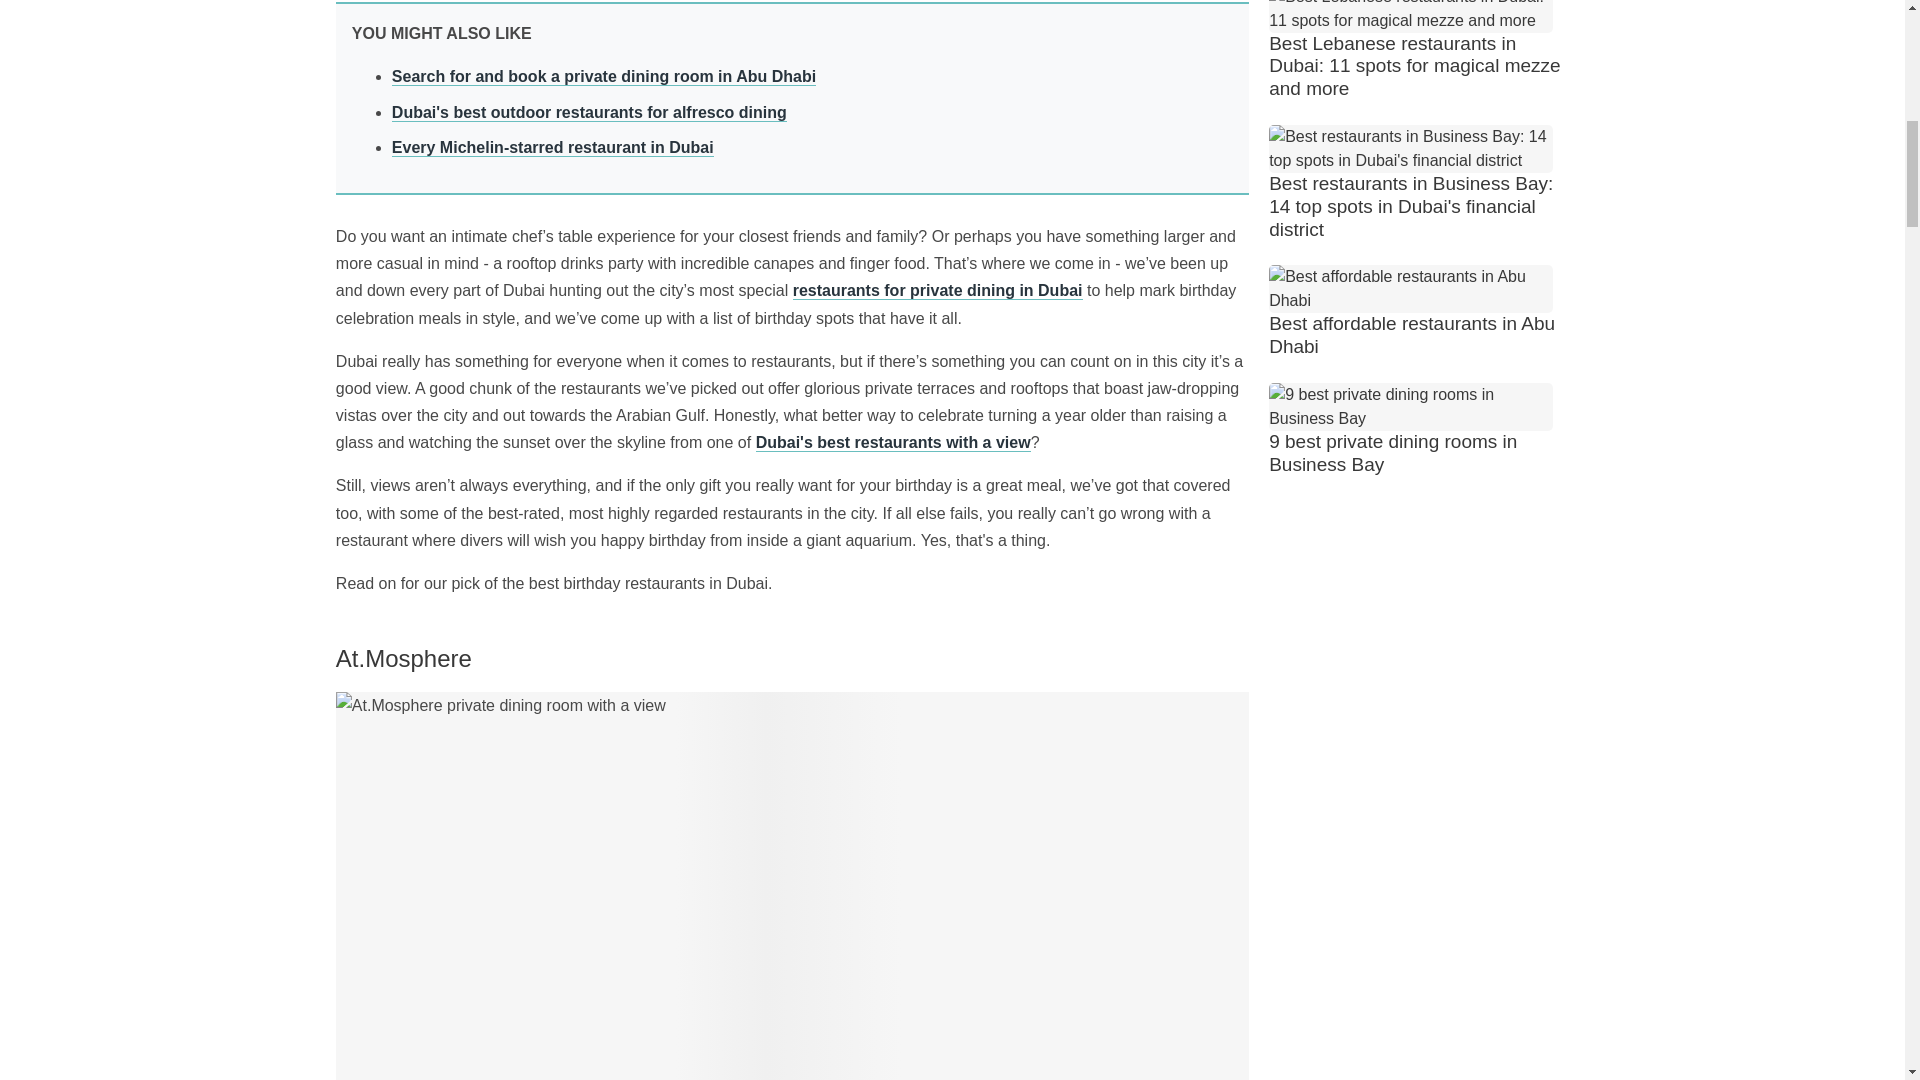 The height and width of the screenshot is (1080, 1920). Describe the element at coordinates (894, 442) in the screenshot. I see `Dubai's best restaurants with a view` at that location.